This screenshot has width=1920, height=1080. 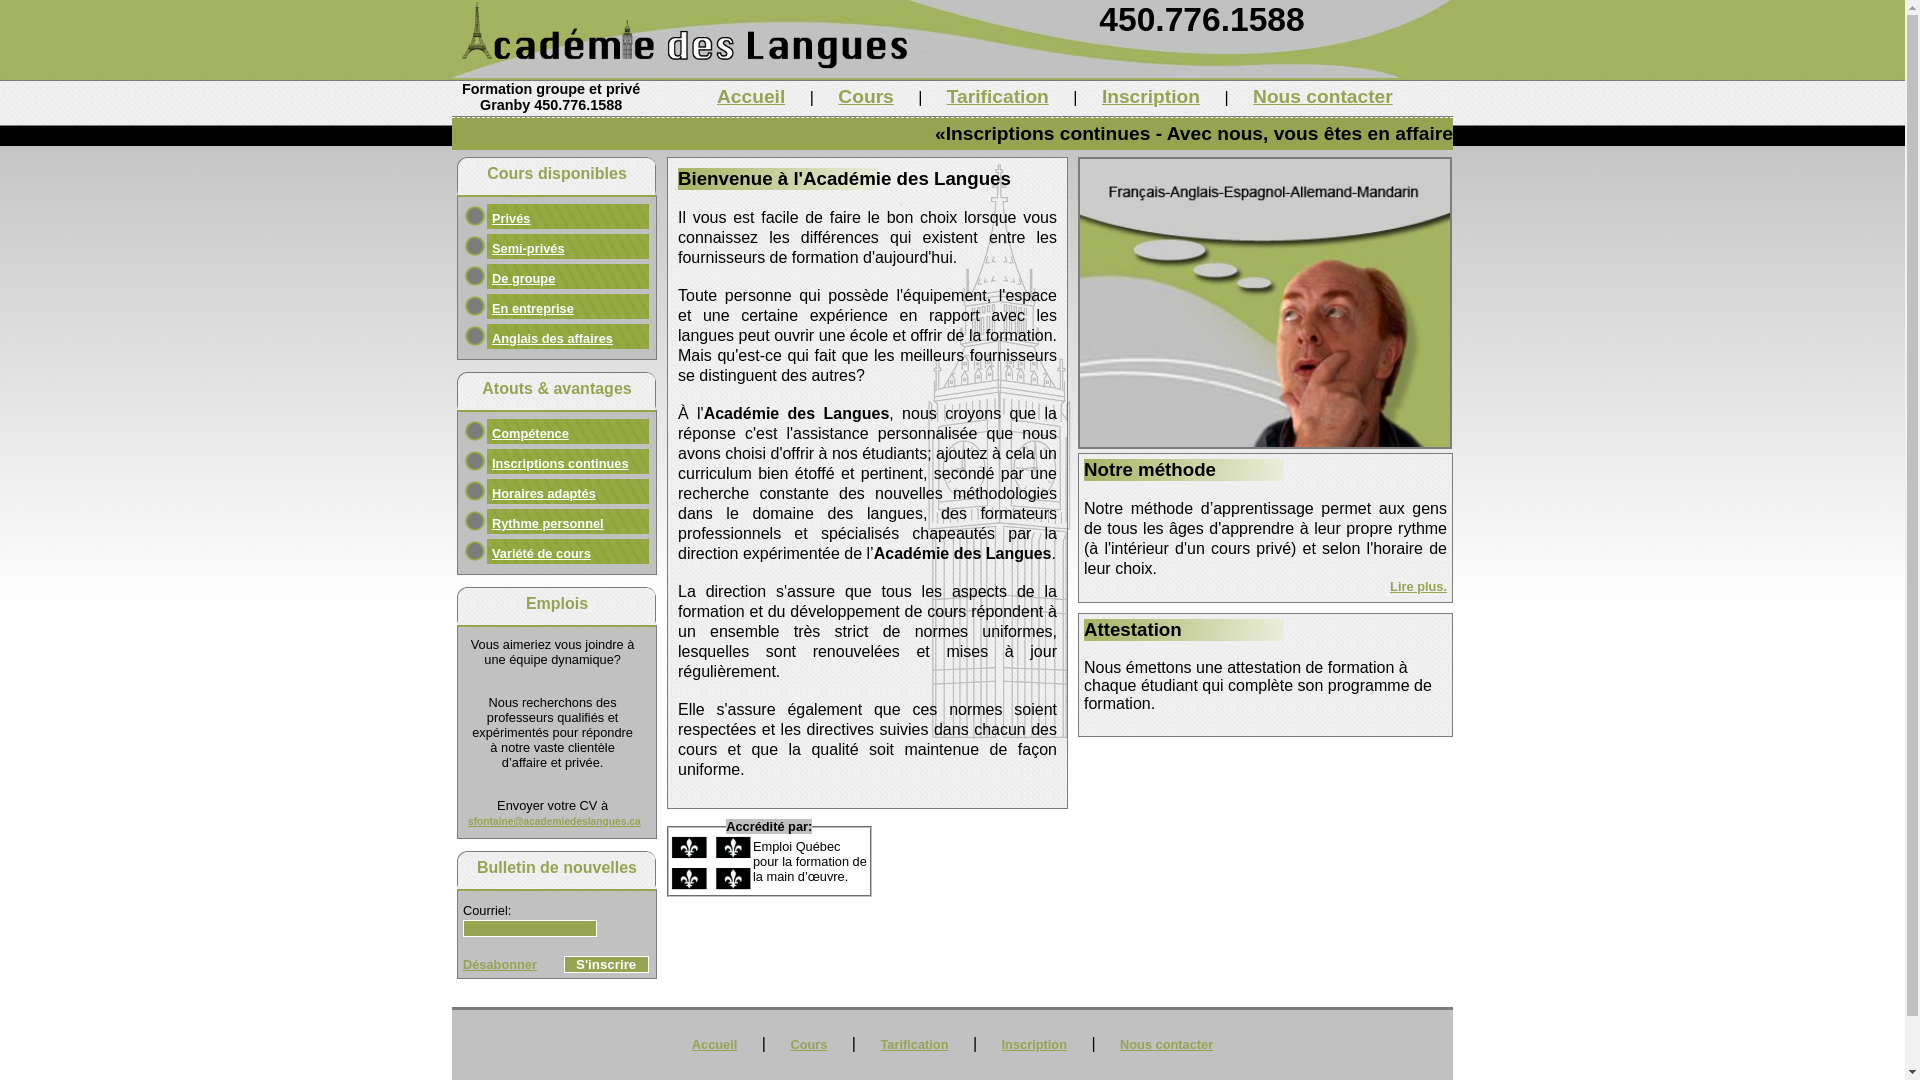 I want to click on Rythme personnel, so click(x=548, y=524).